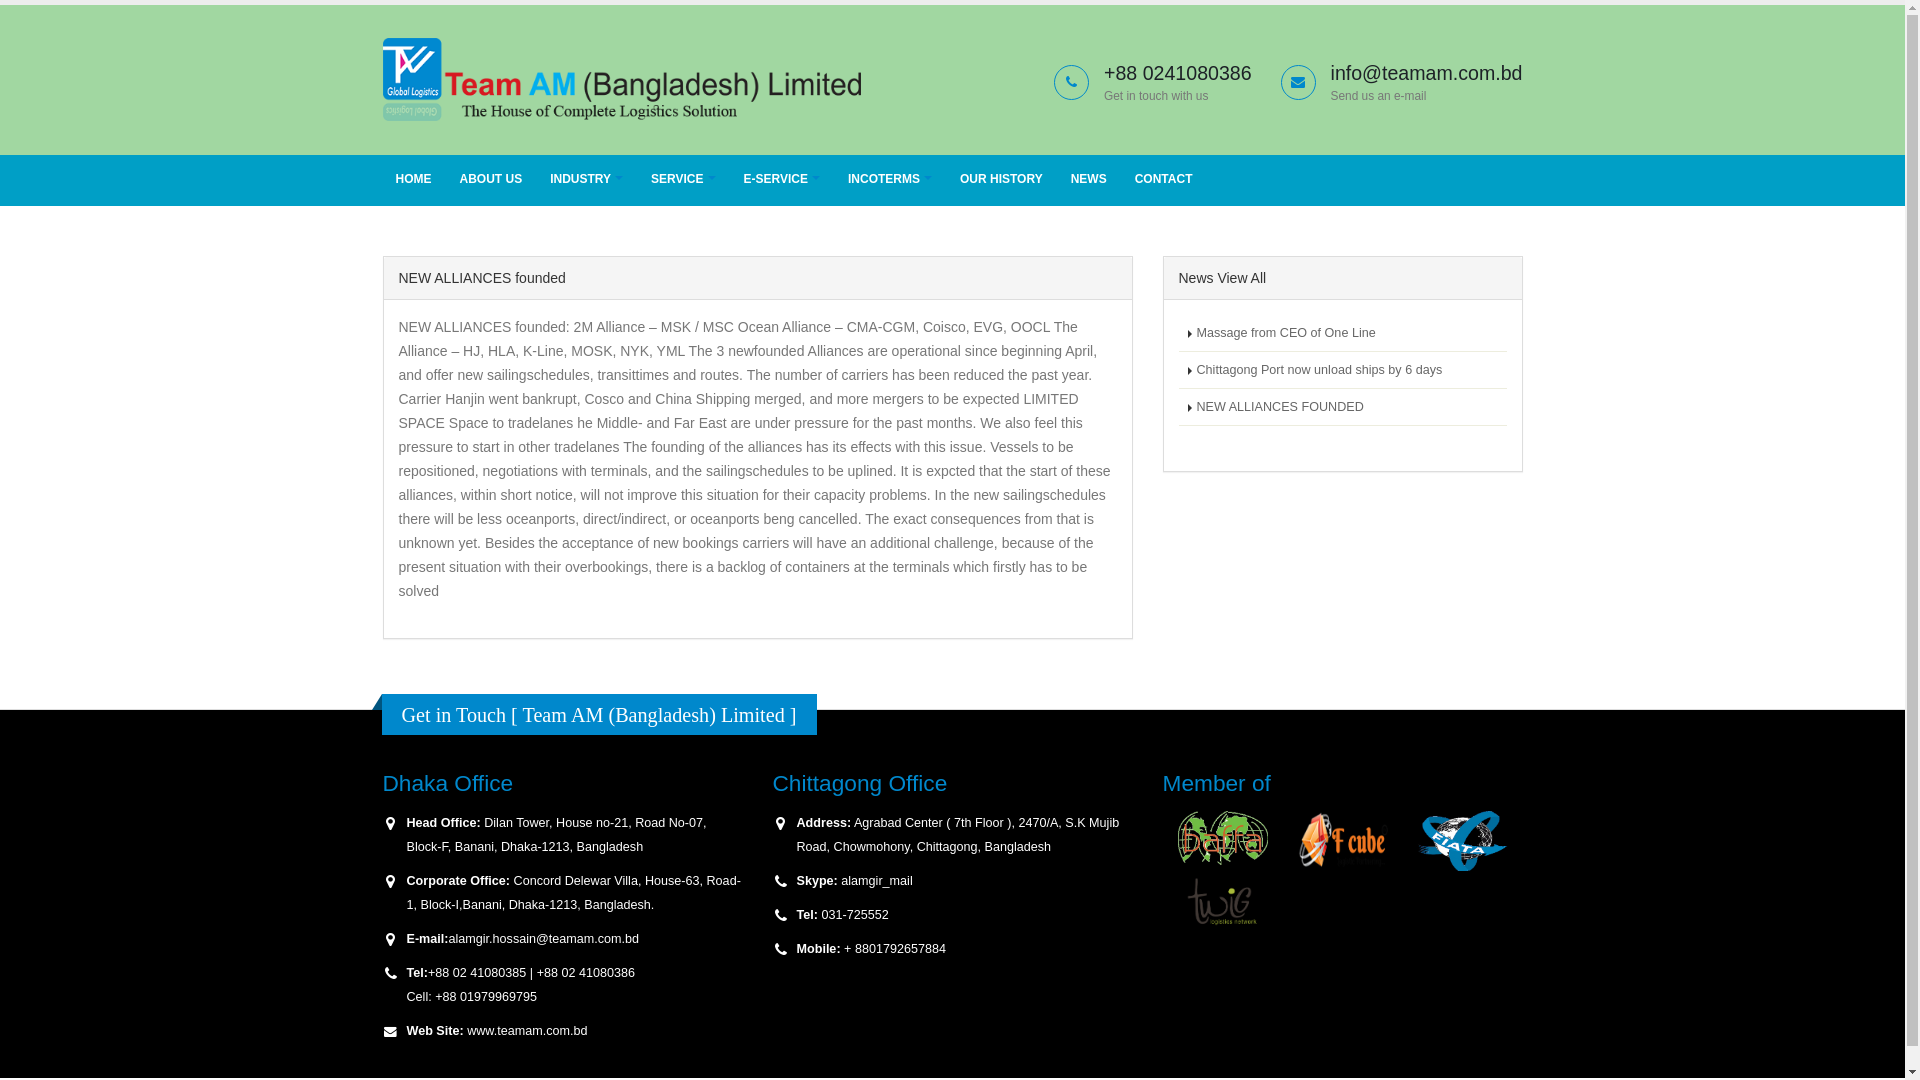 The width and height of the screenshot is (1920, 1080). I want to click on Massage from CEO of One Line, so click(1342, 334).